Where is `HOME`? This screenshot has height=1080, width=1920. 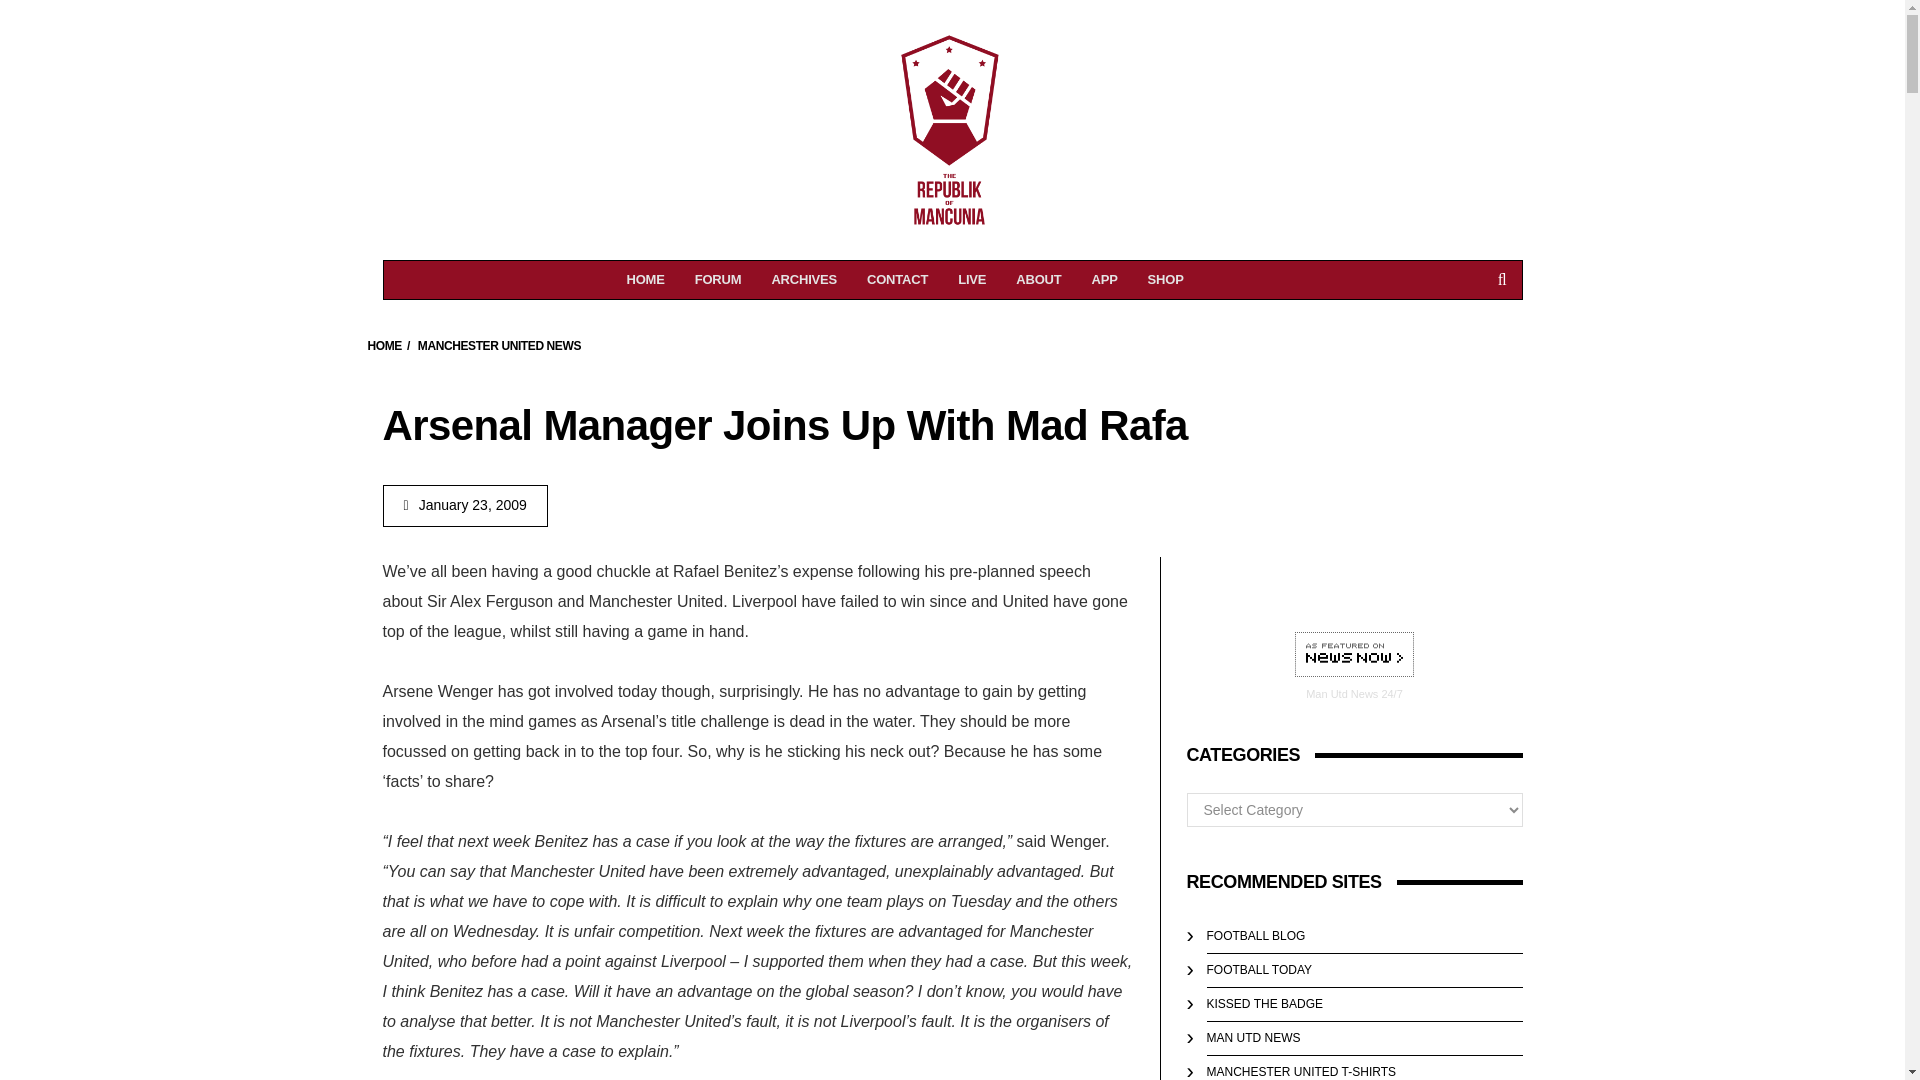 HOME is located at coordinates (646, 280).